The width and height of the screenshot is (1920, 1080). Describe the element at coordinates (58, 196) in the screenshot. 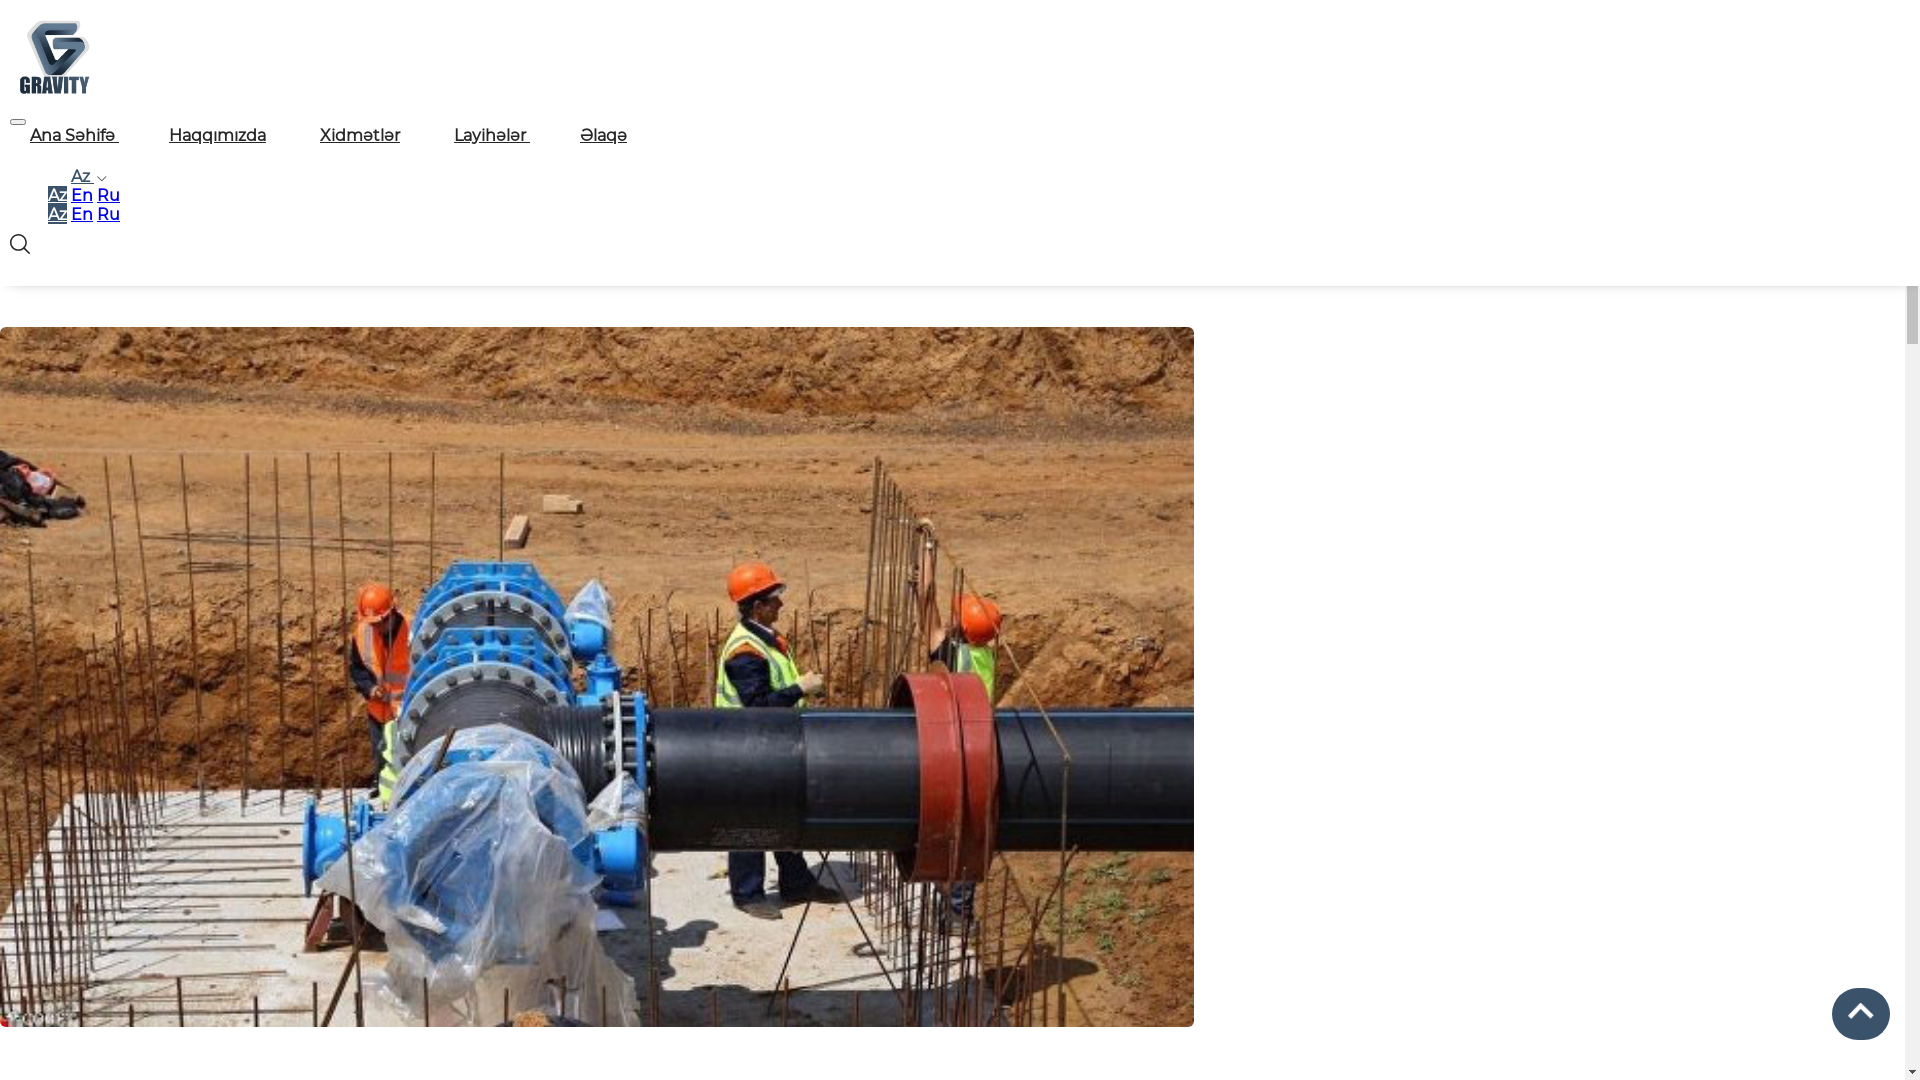

I see `Az` at that location.